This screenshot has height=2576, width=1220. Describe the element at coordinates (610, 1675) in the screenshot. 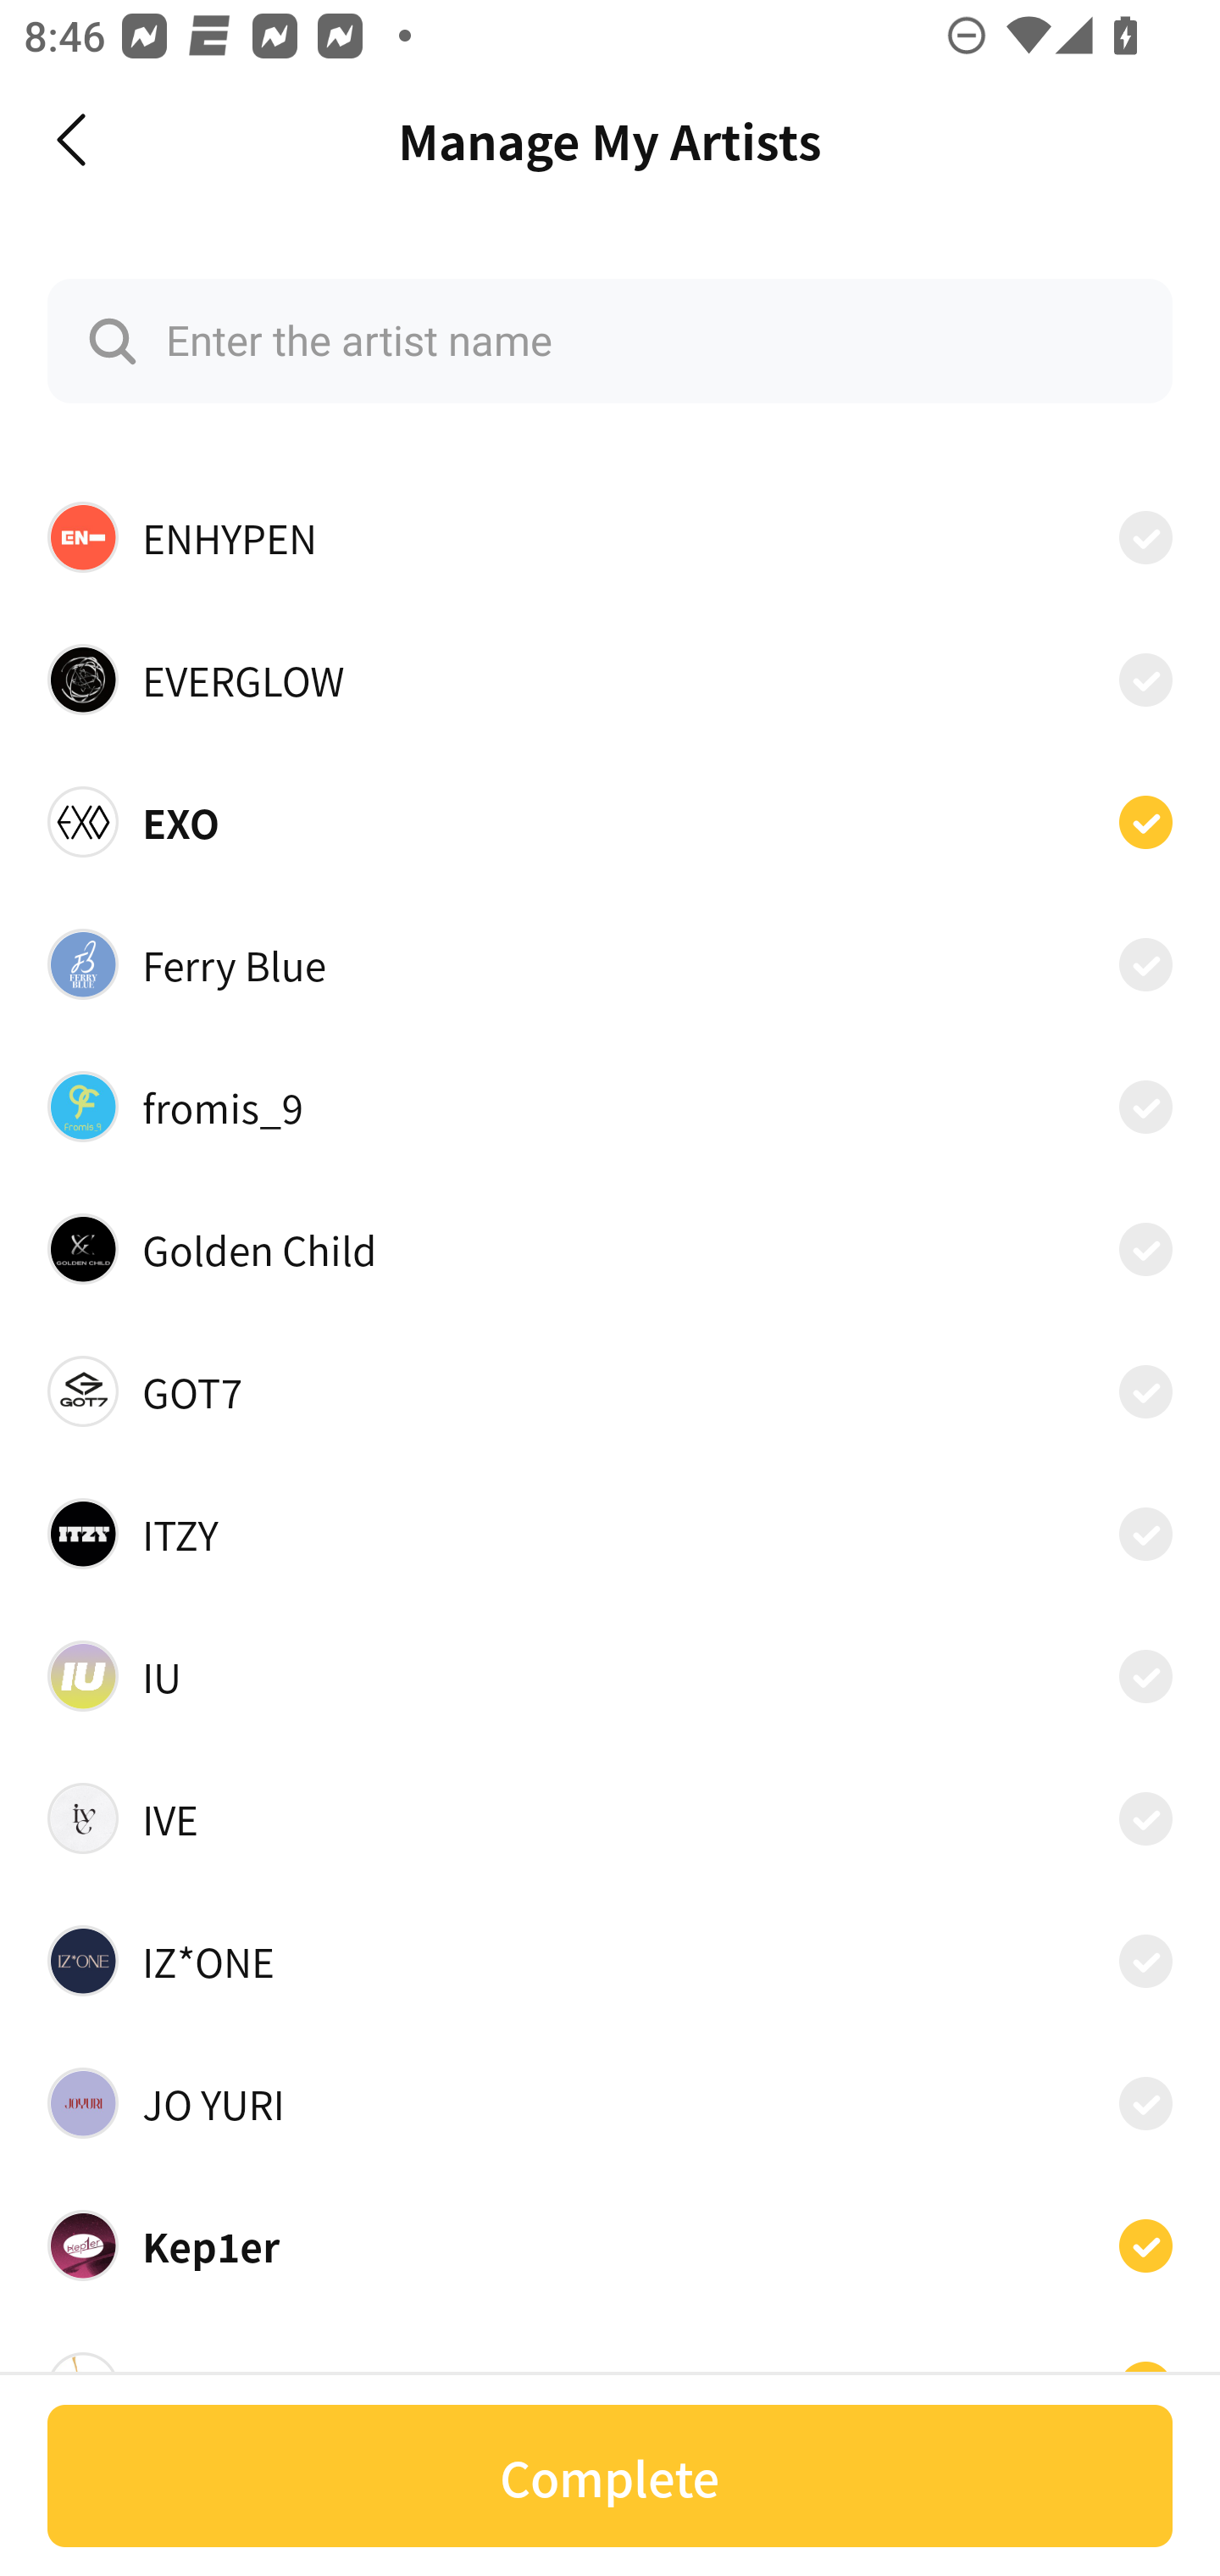

I see `IU` at that location.